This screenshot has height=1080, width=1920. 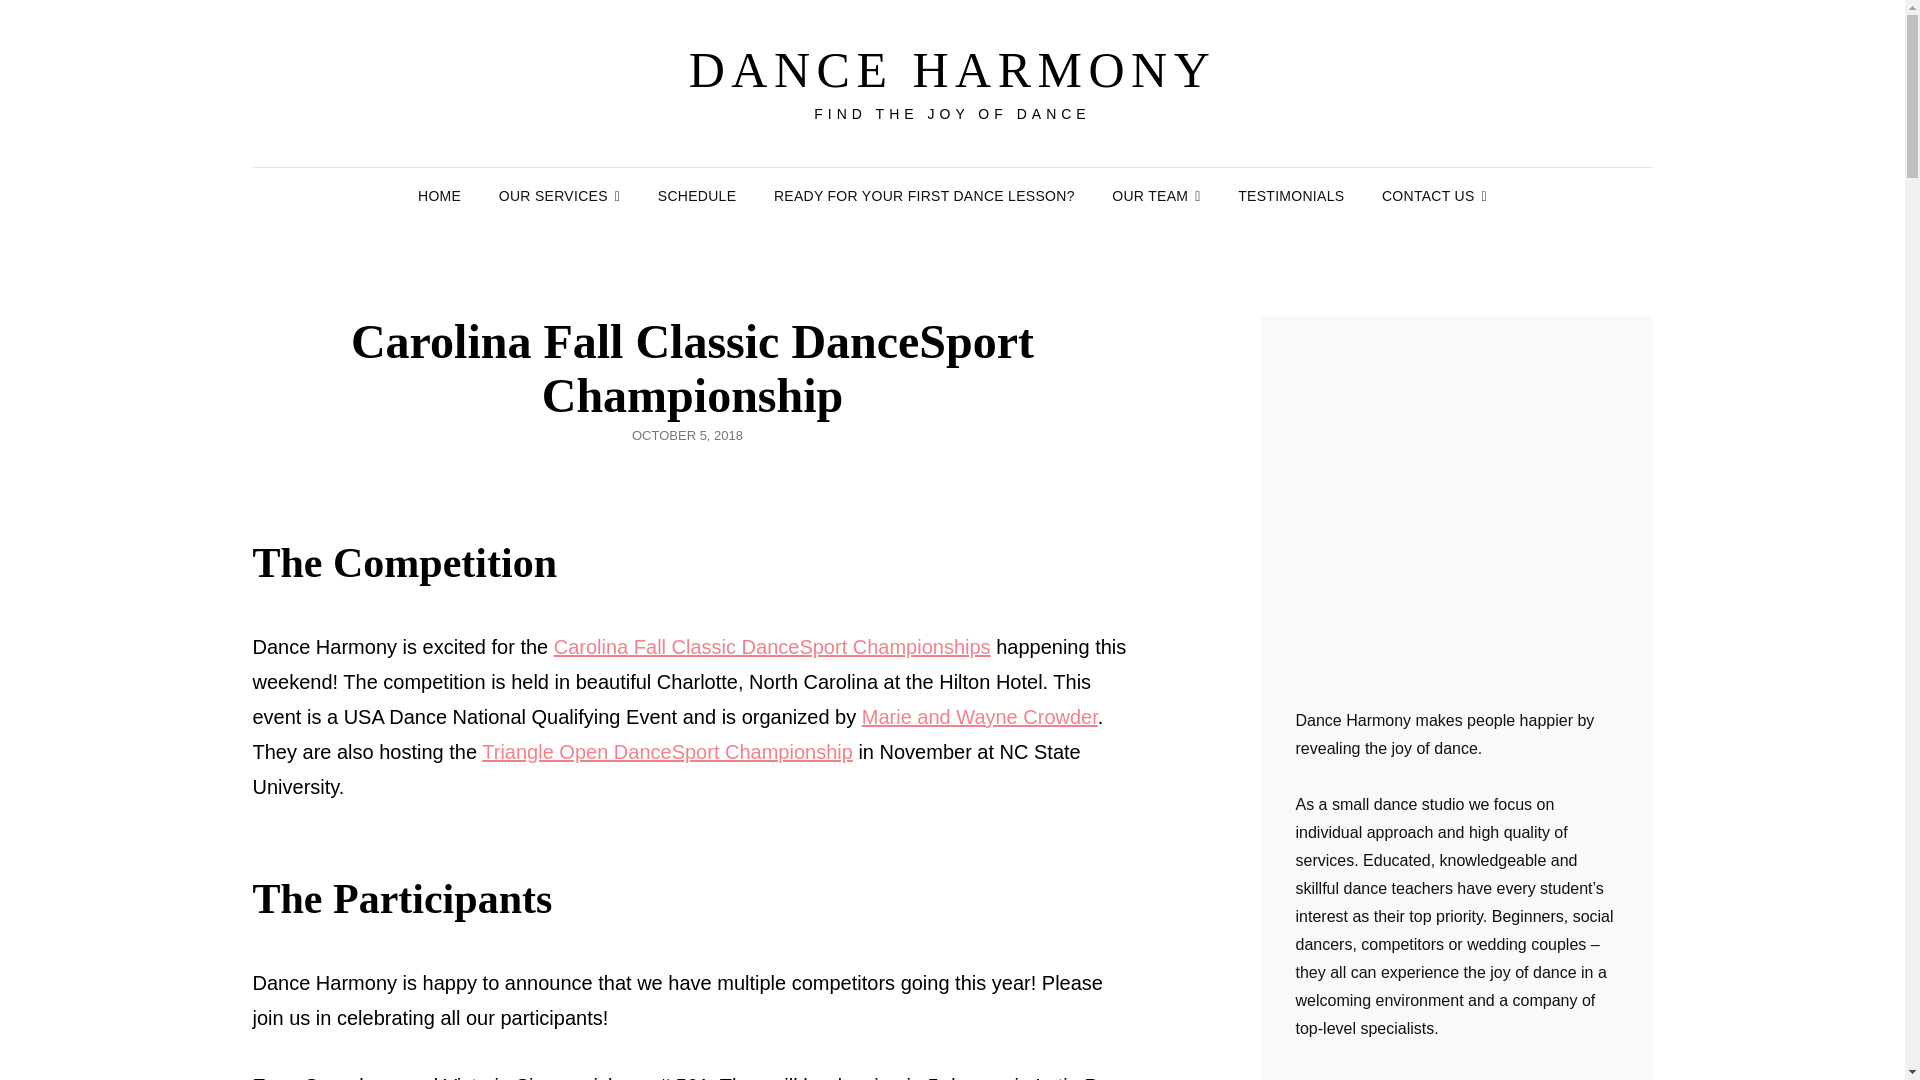 What do you see at coordinates (1434, 196) in the screenshot?
I see `CONTACT US` at bounding box center [1434, 196].